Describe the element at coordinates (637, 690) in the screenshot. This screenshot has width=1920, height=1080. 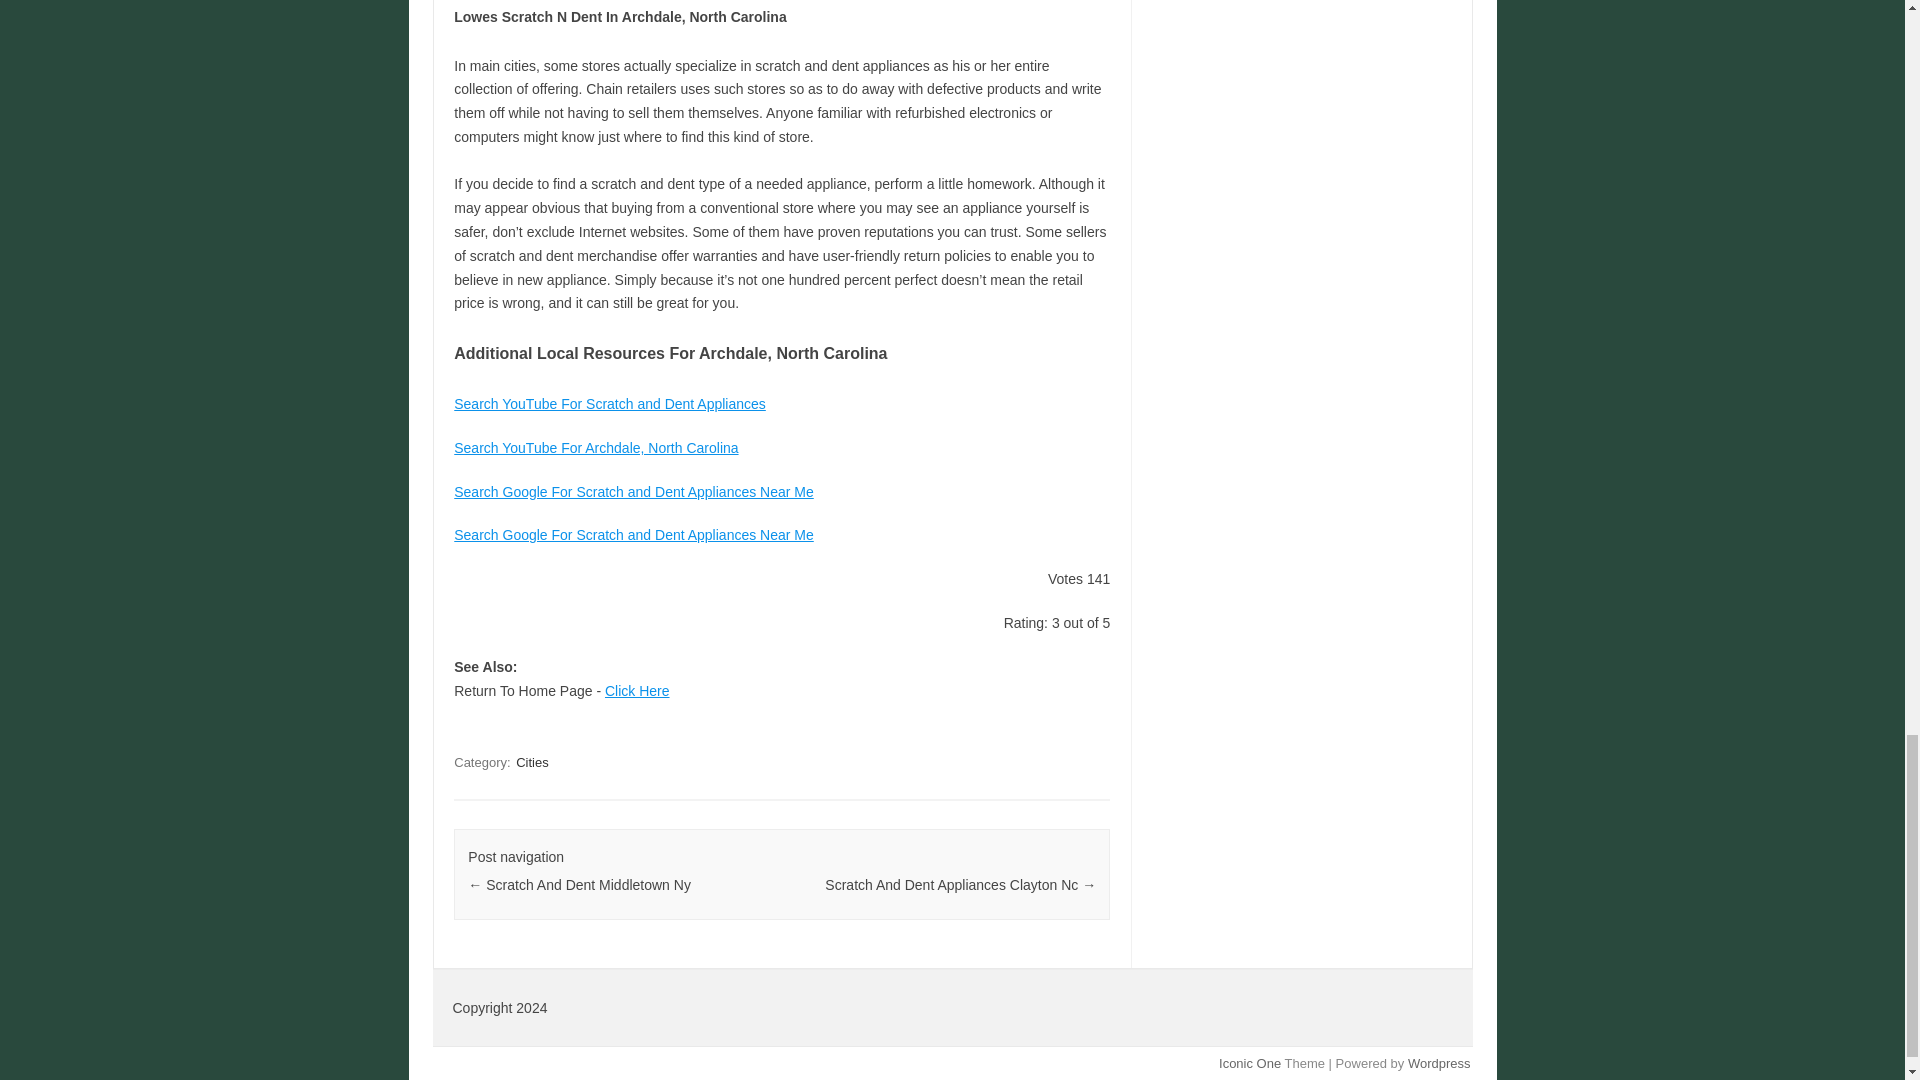
I see `Click Here` at that location.